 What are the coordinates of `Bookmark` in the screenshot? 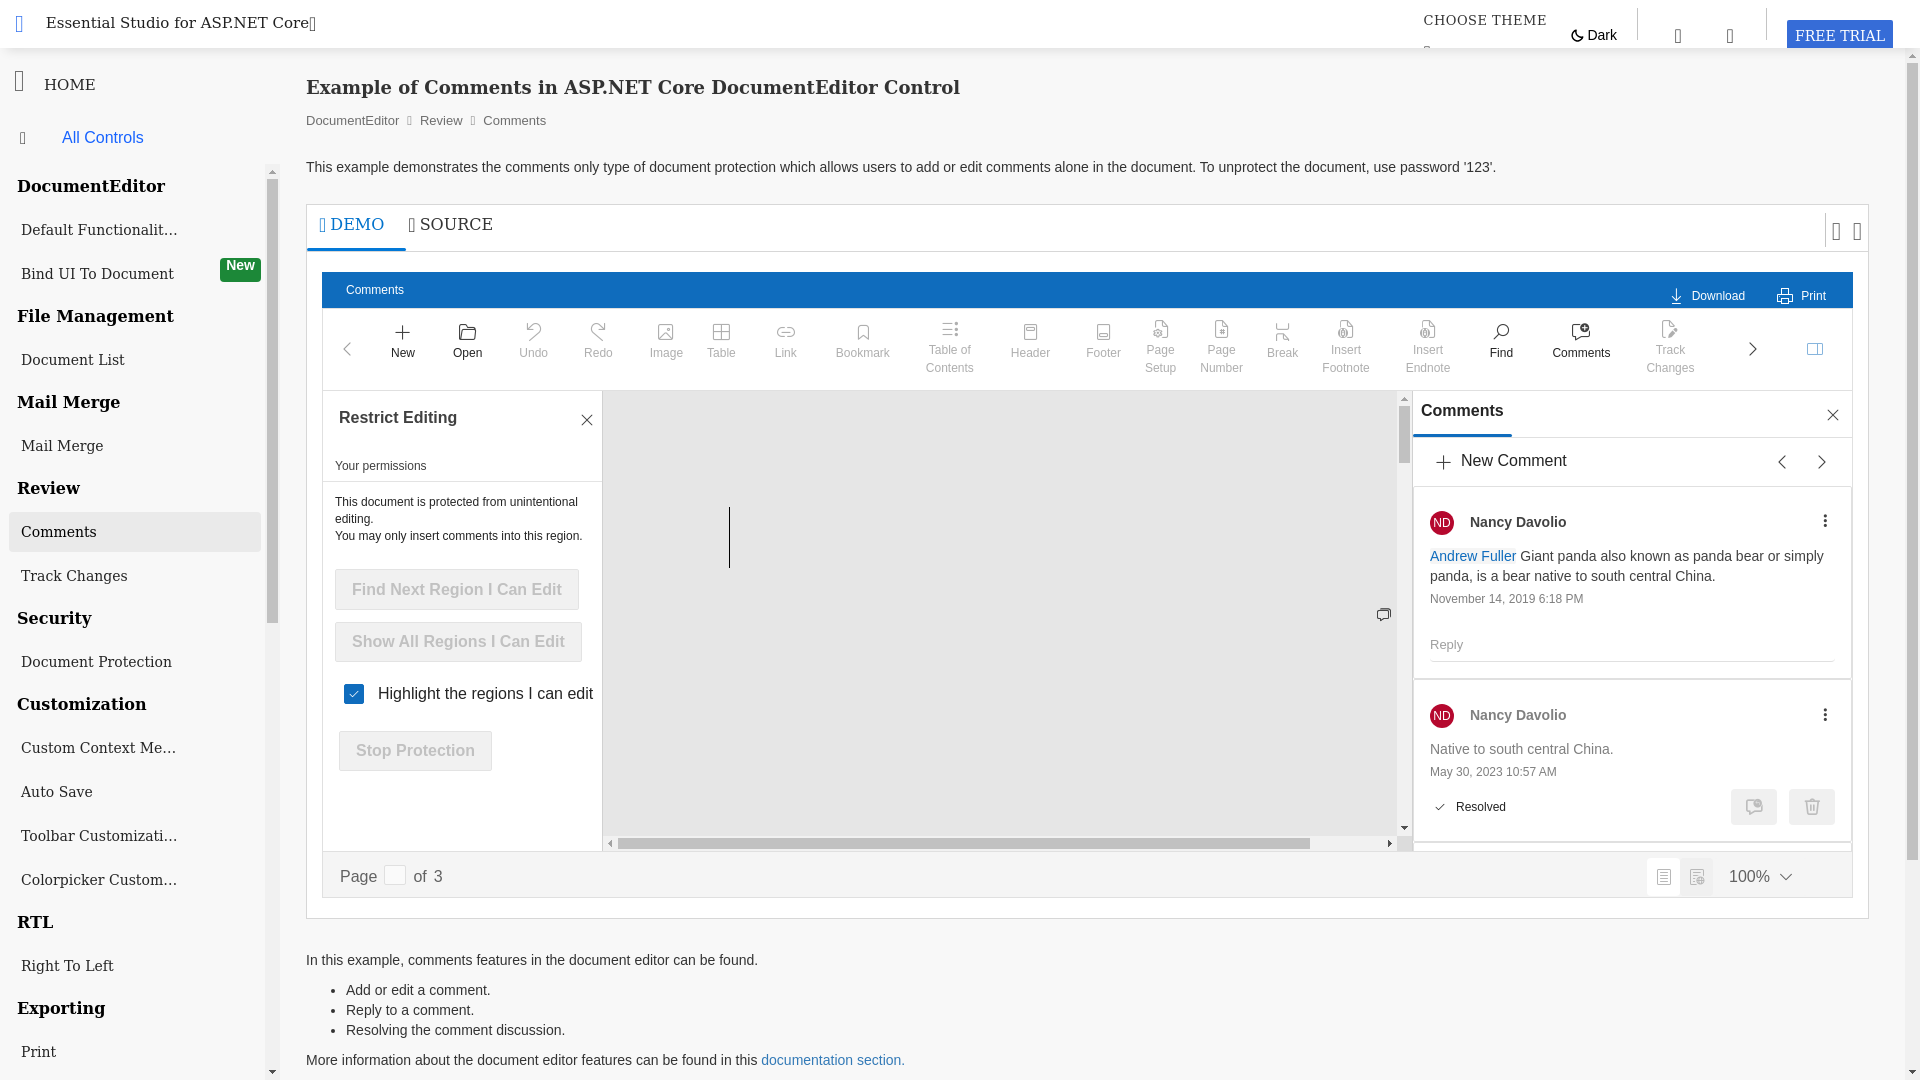 It's located at (456, 589).